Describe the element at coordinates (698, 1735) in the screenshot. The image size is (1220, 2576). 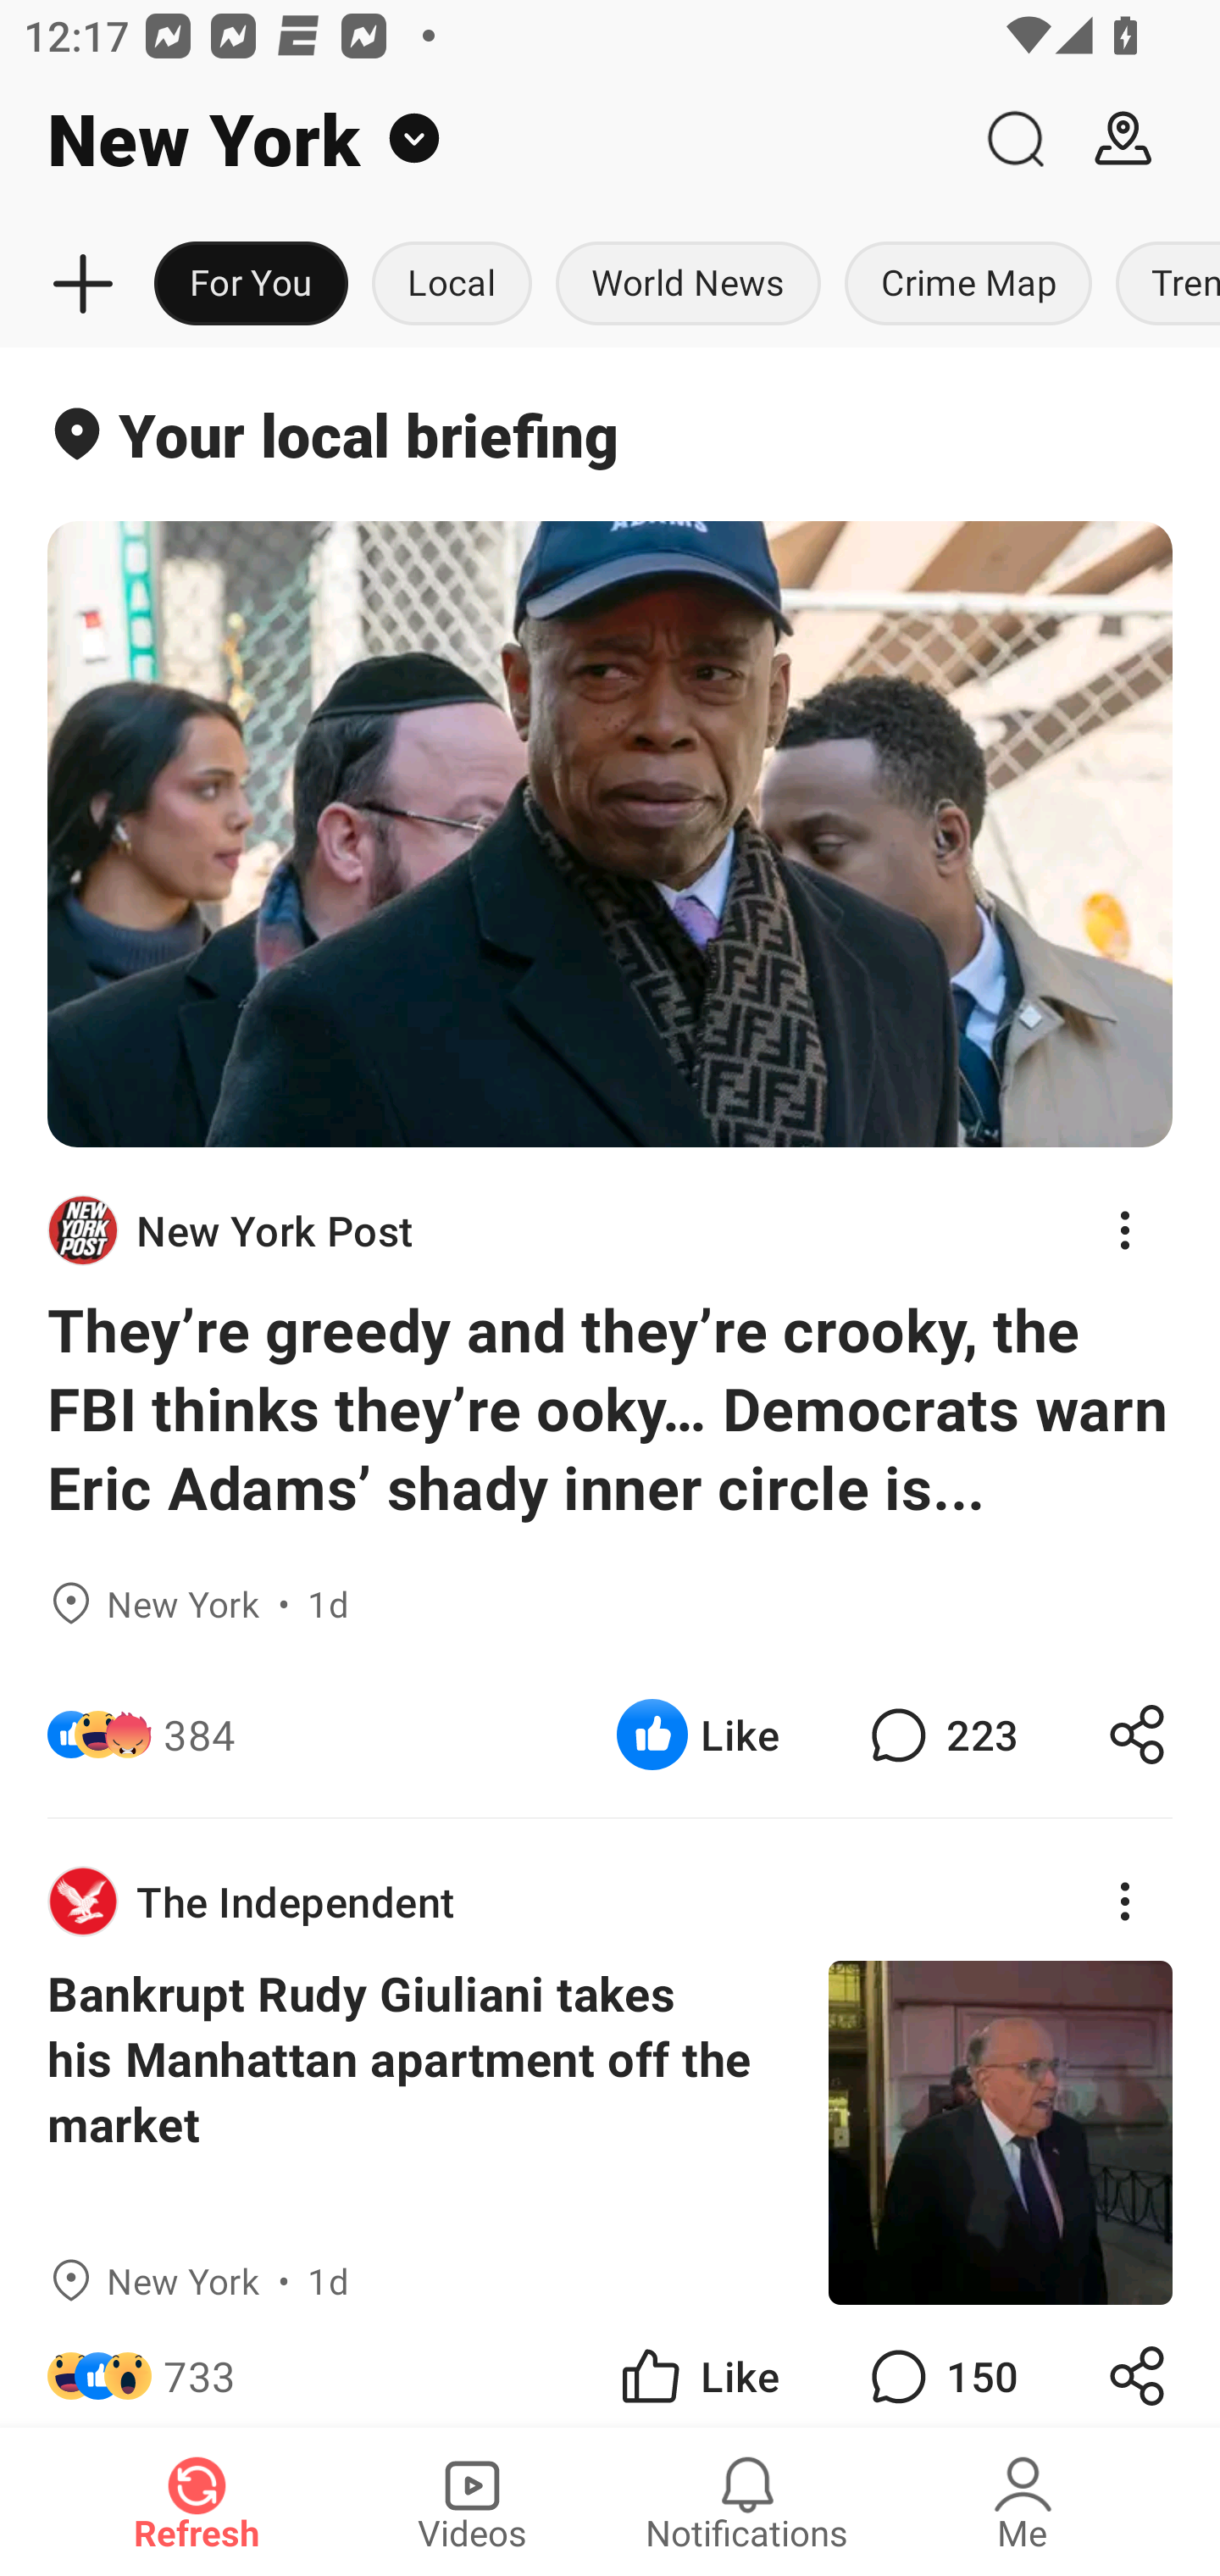
I see `Like` at that location.